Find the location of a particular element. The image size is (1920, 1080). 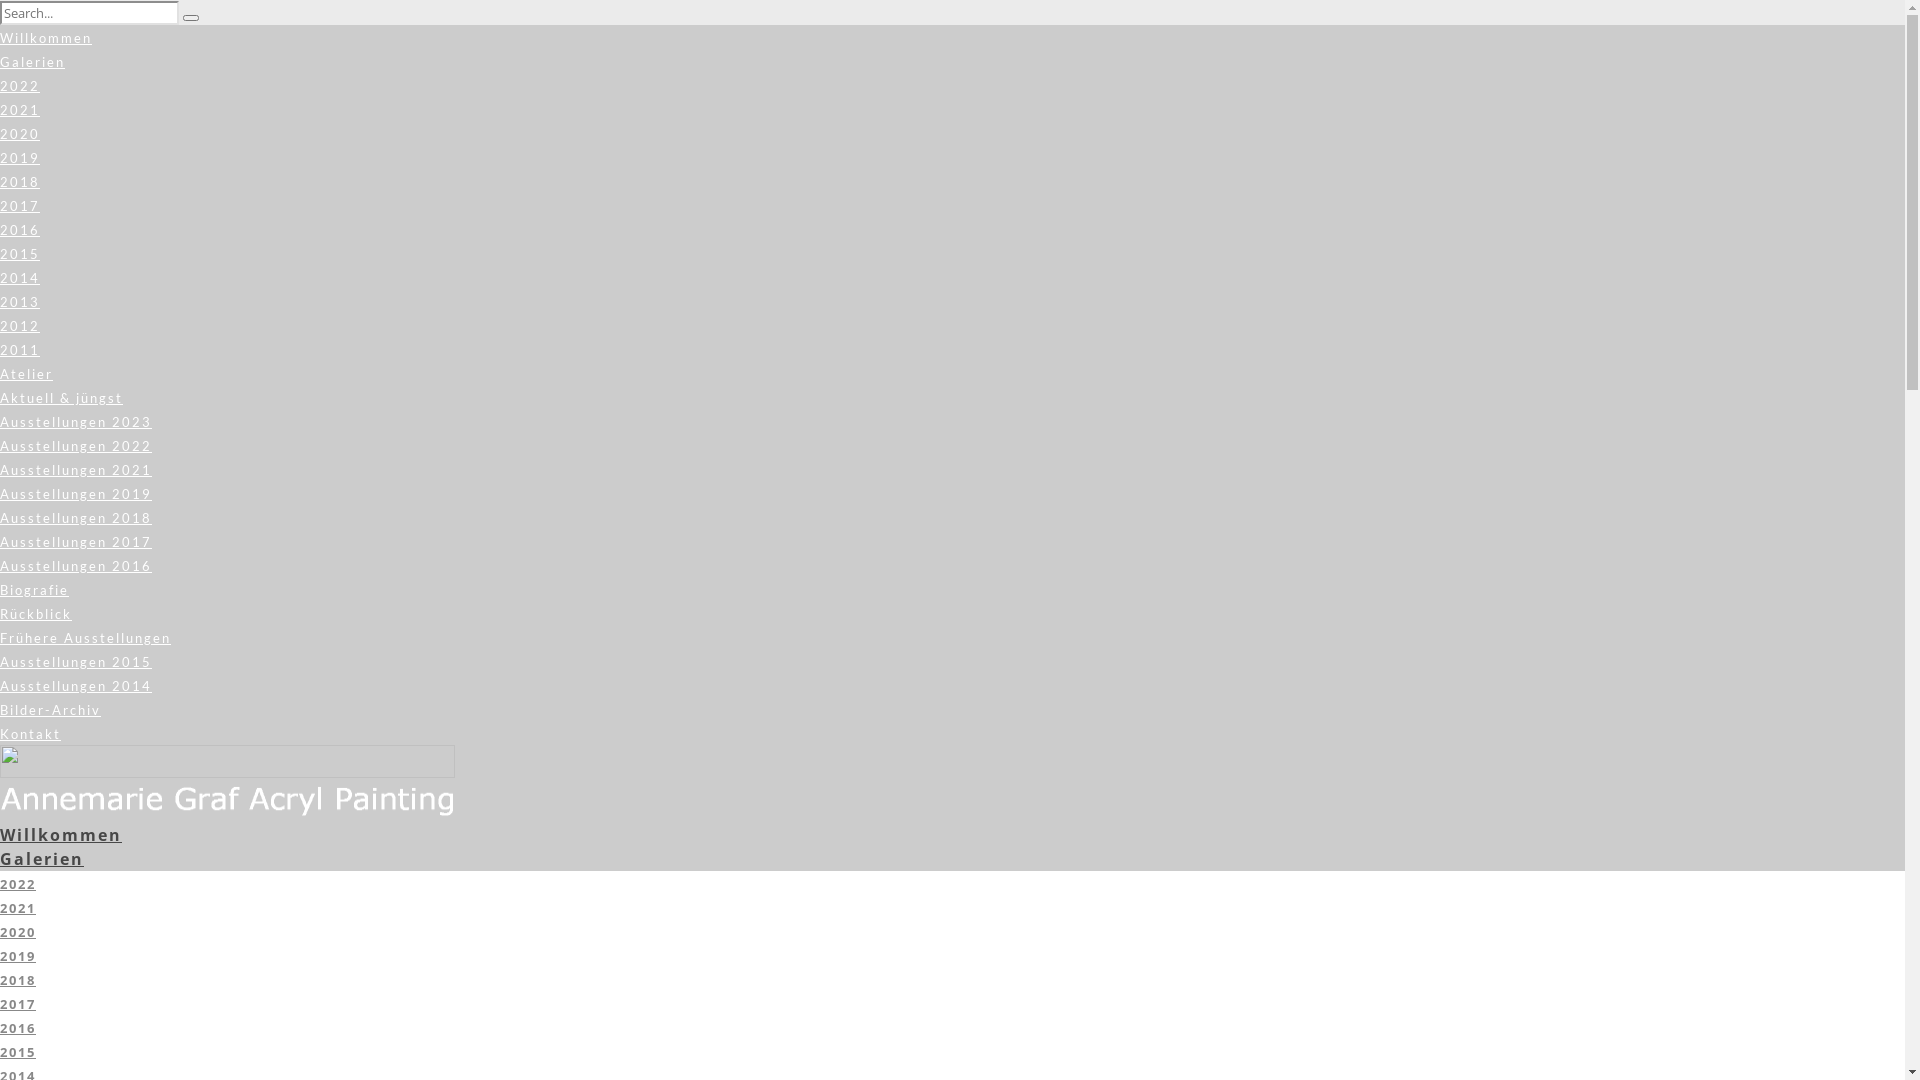

2018 is located at coordinates (20, 182).